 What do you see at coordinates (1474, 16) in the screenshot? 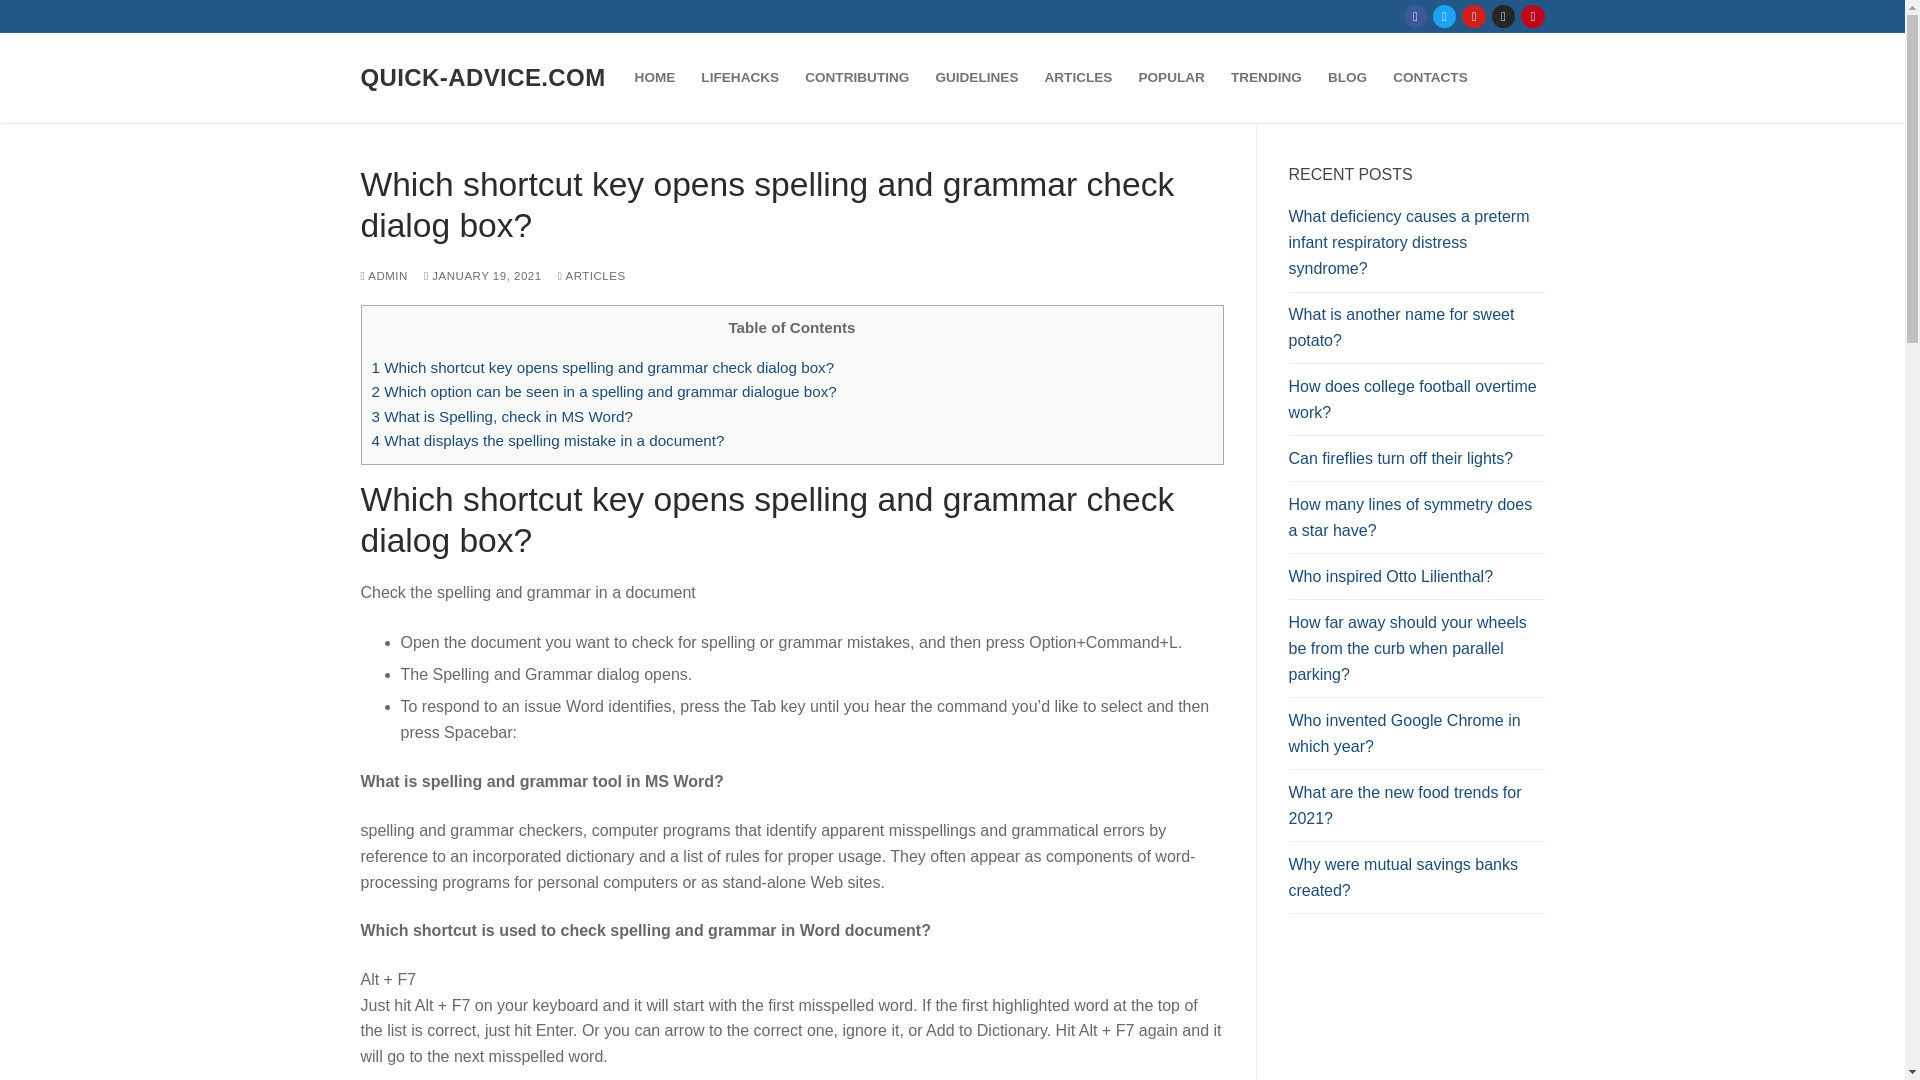
I see `Youtube` at bounding box center [1474, 16].